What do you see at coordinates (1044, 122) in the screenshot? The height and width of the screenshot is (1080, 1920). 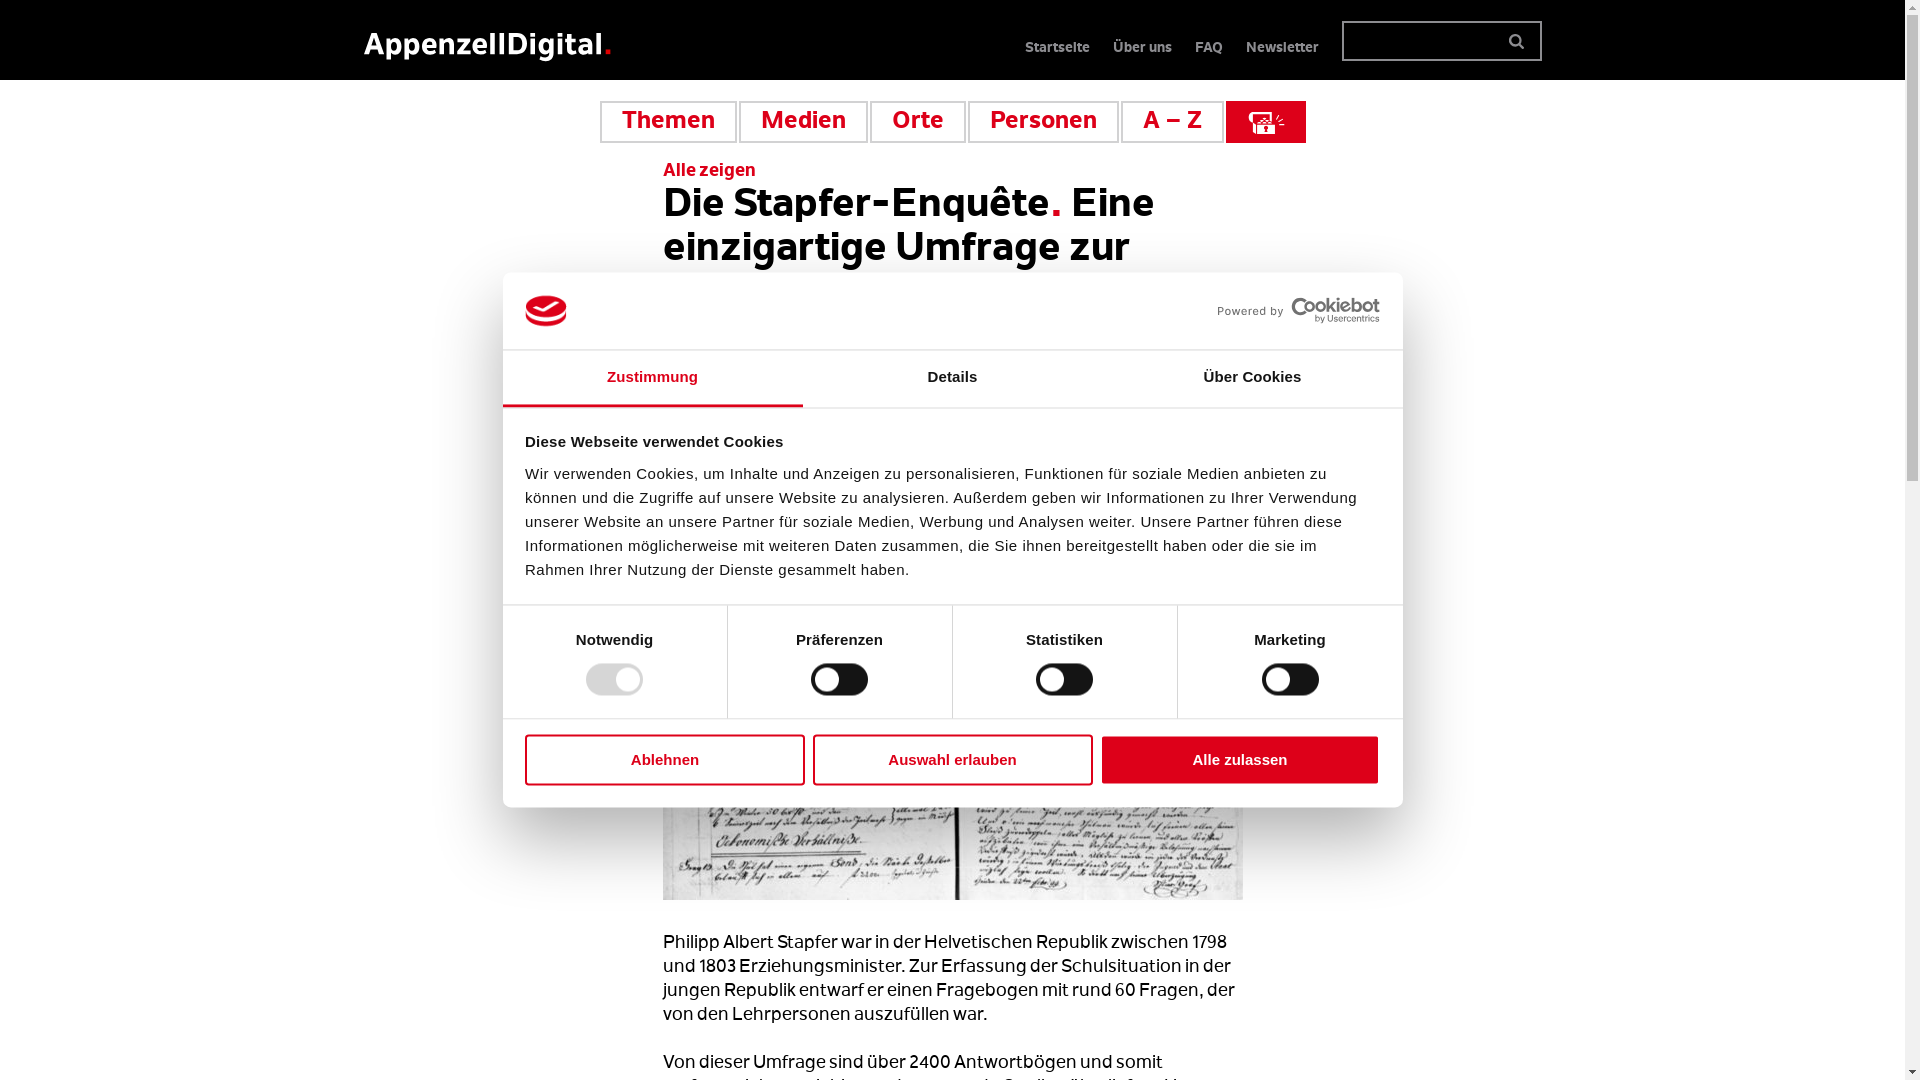 I see `Personen` at bounding box center [1044, 122].